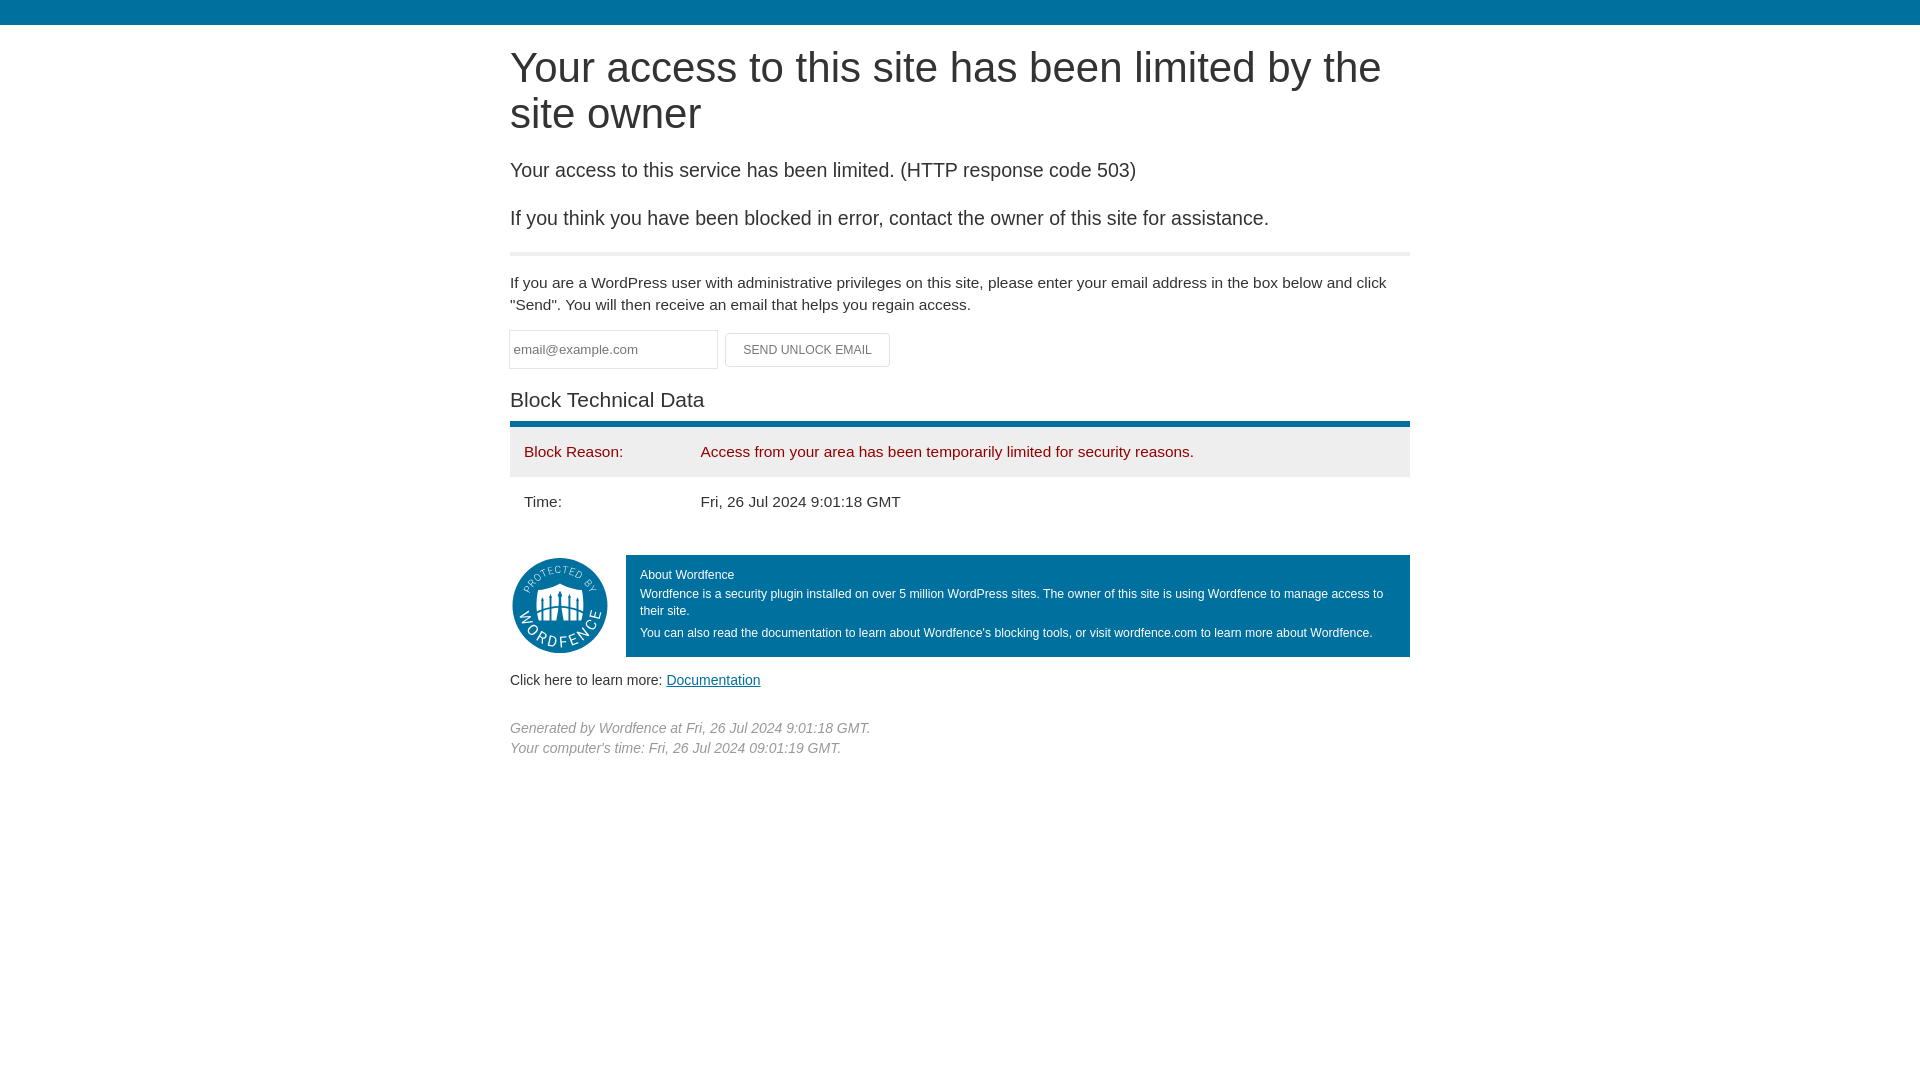  Describe the element at coordinates (808, 350) in the screenshot. I see `Send Unlock Email` at that location.